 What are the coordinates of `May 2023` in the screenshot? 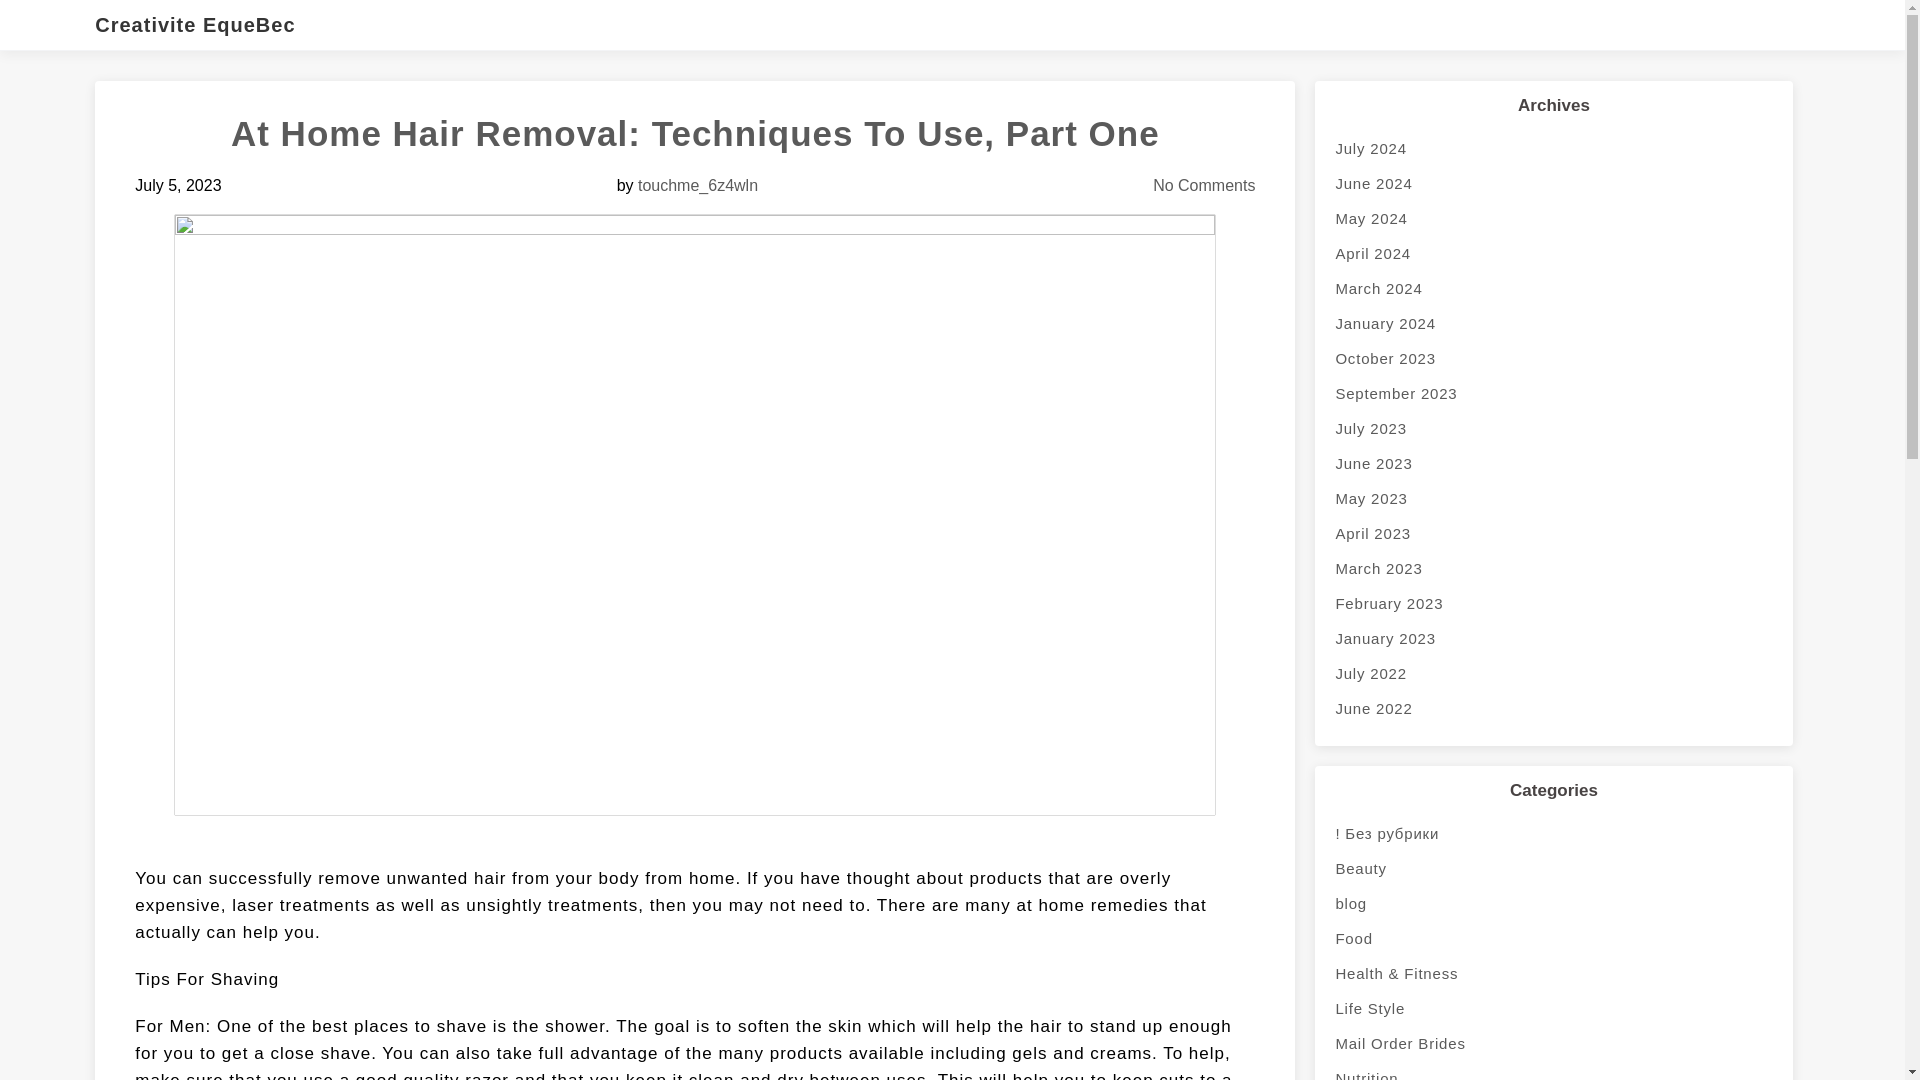 It's located at (1553, 498).